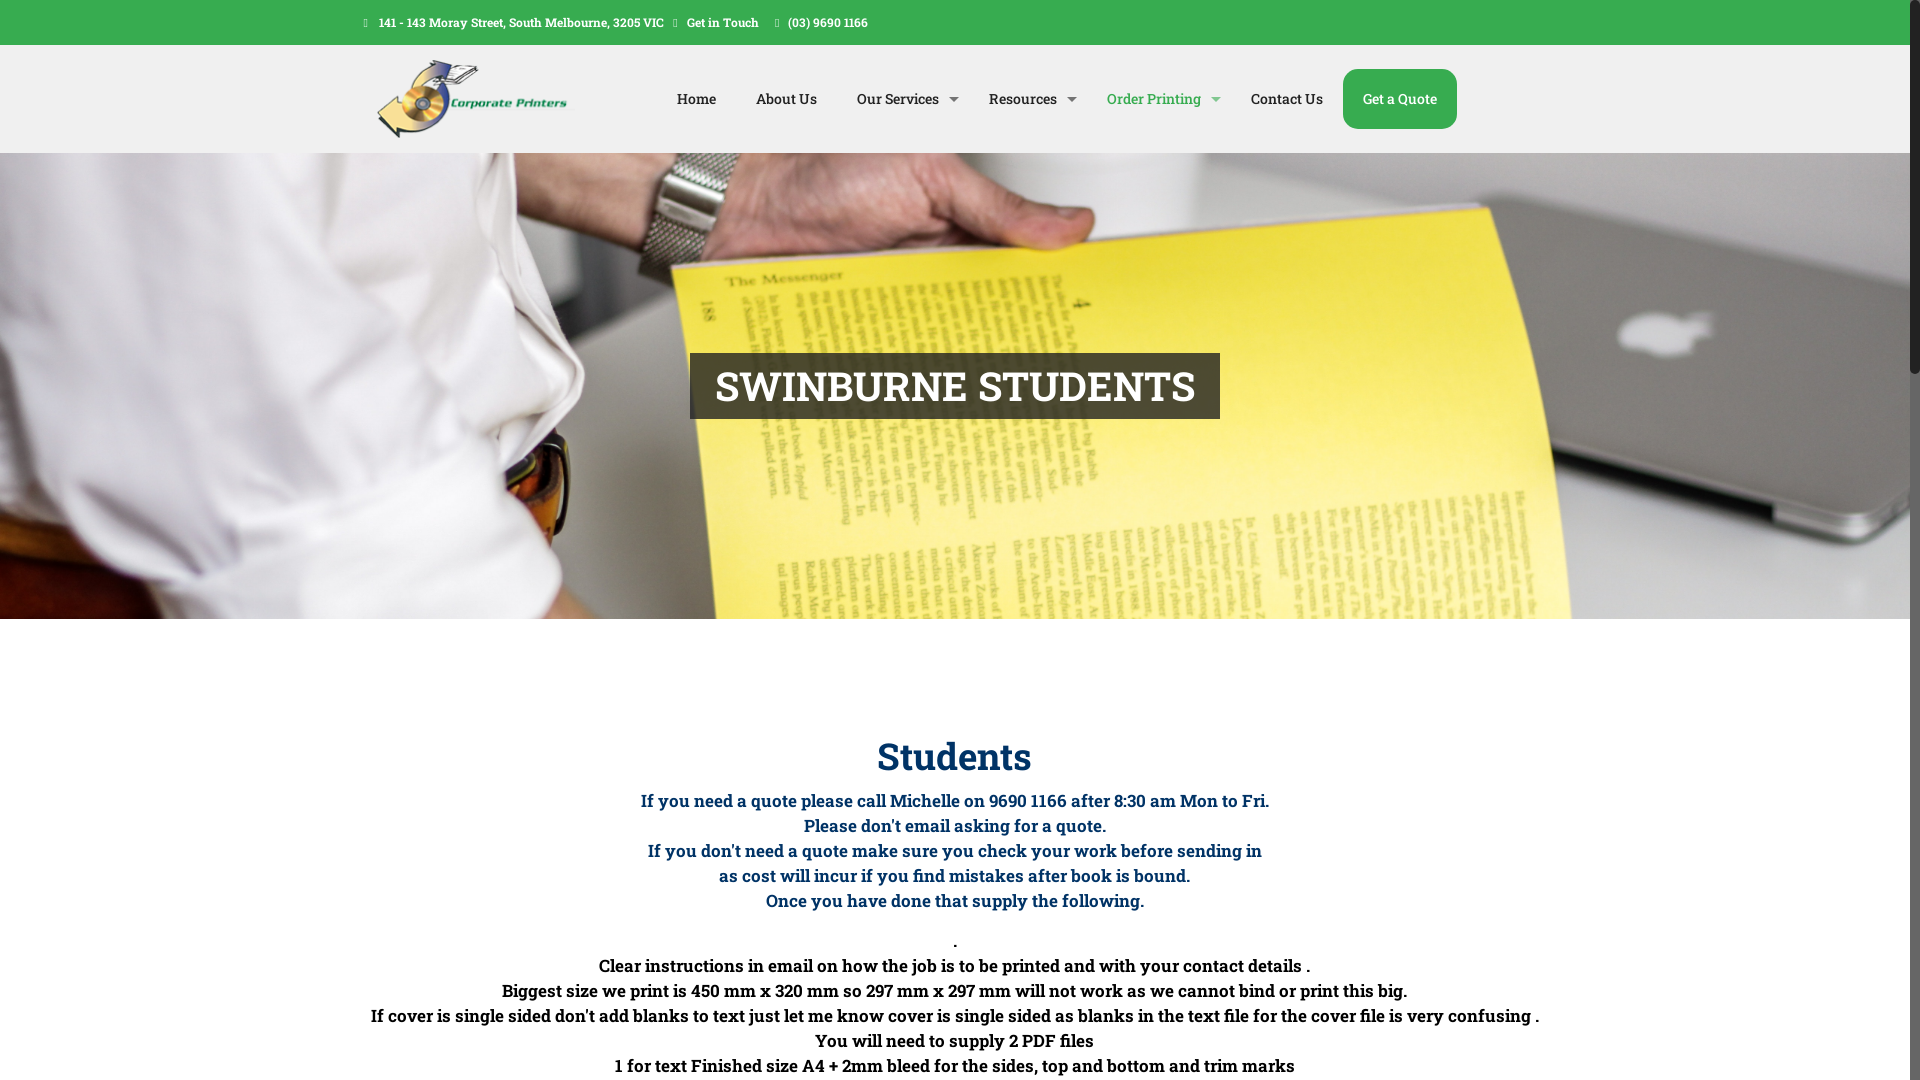 The image size is (1920, 1080). I want to click on (03) 9690 1166, so click(828, 22).